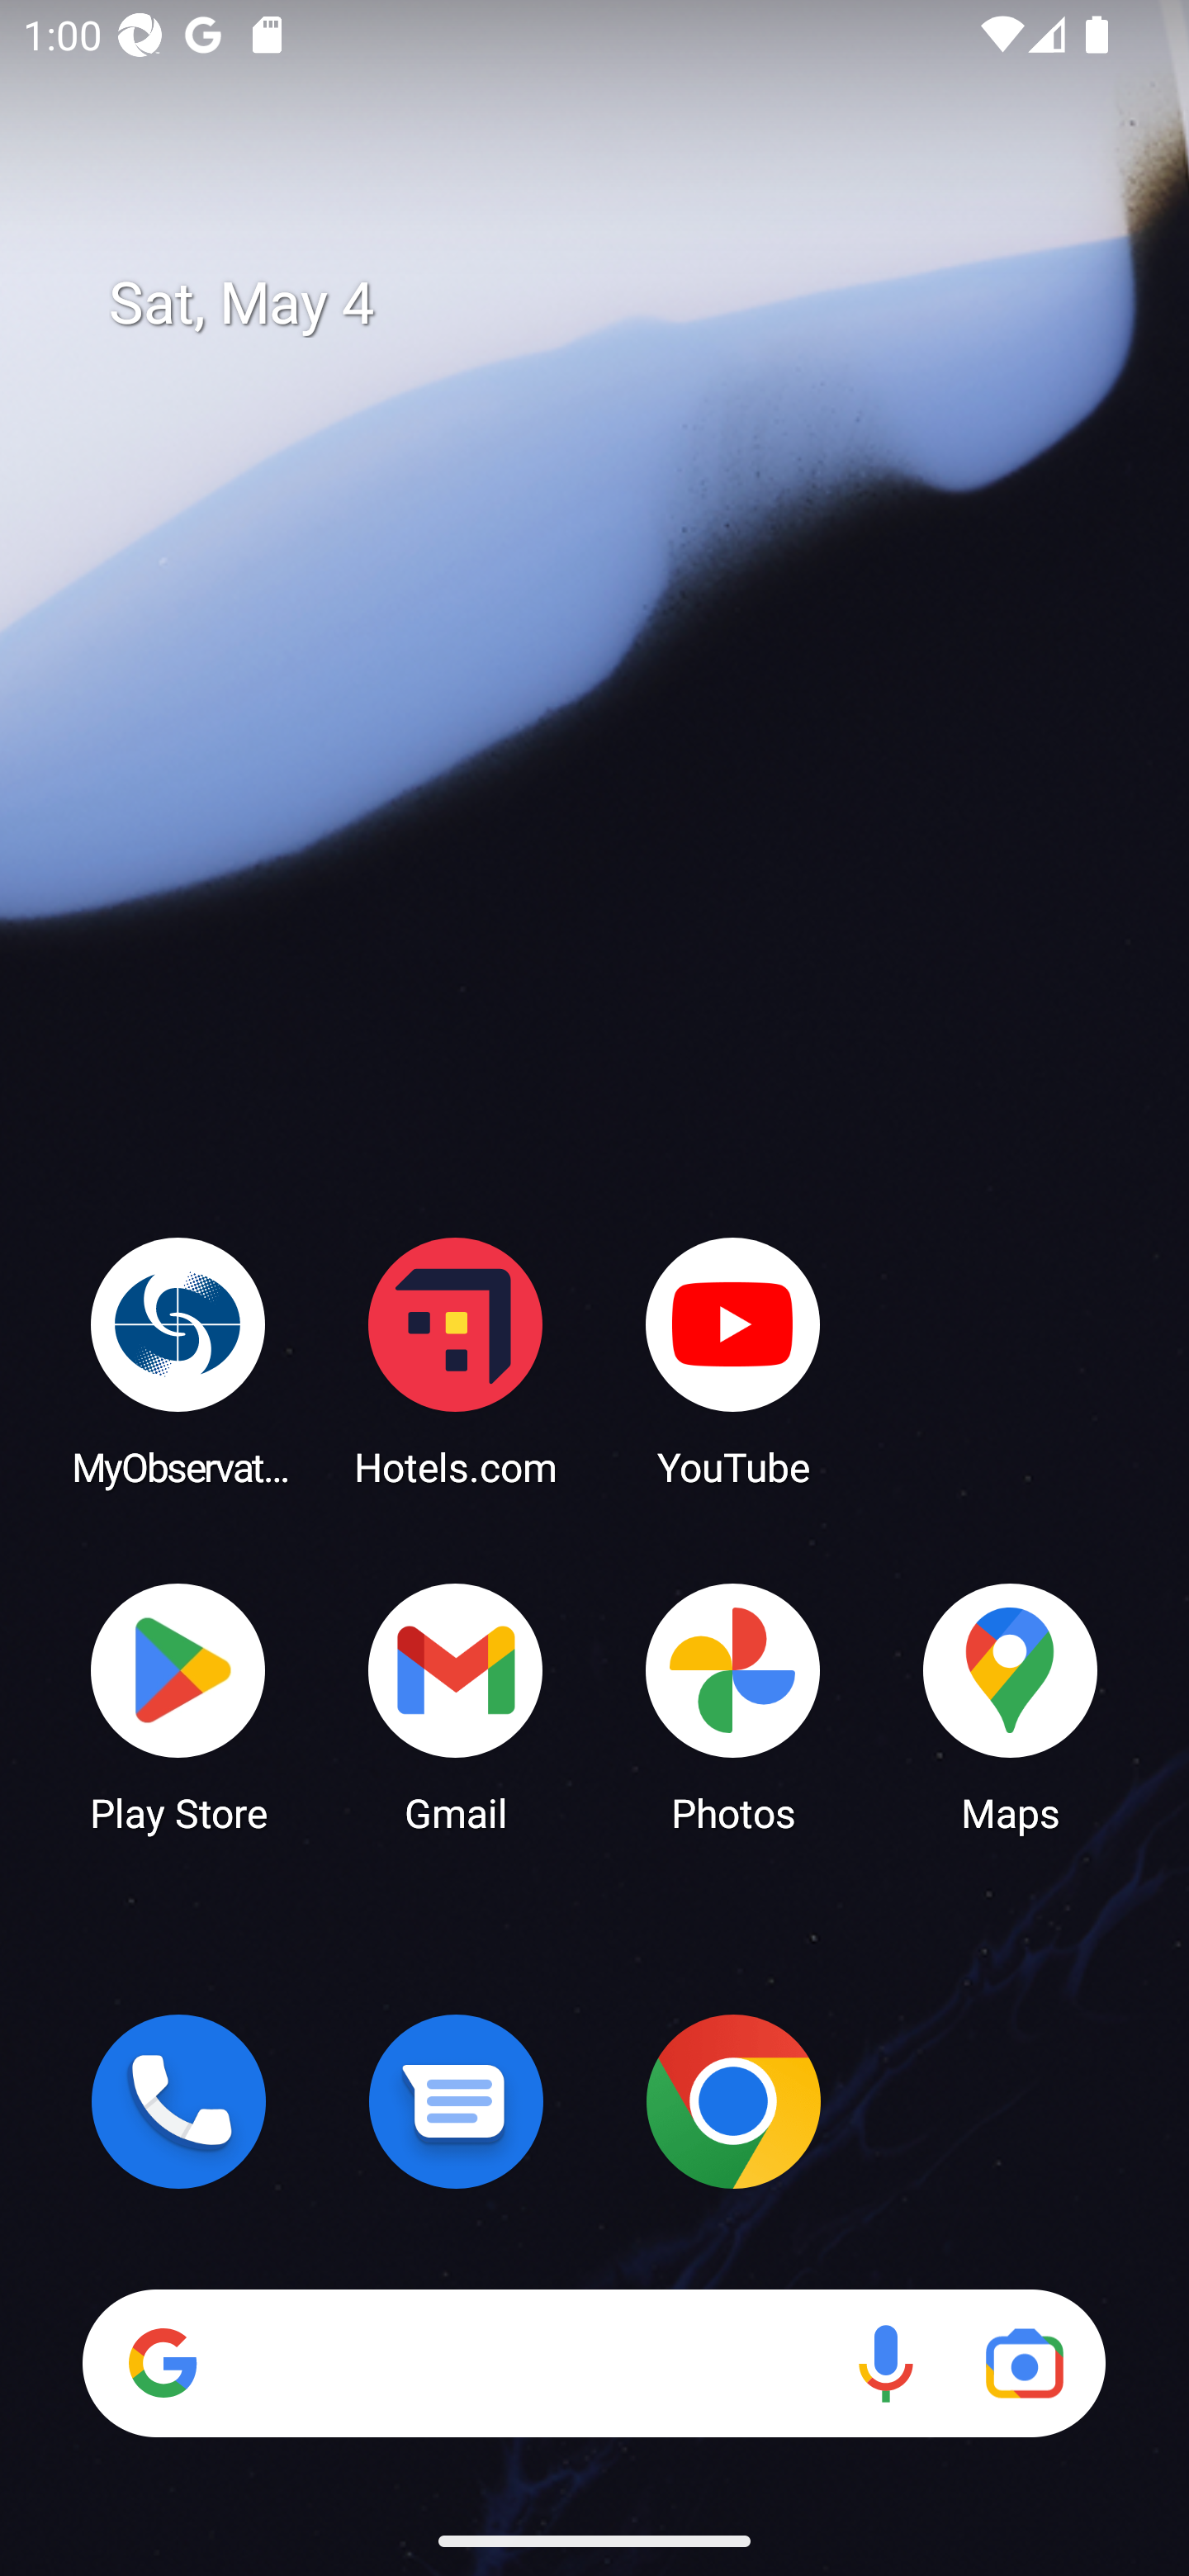 The height and width of the screenshot is (2576, 1189). Describe the element at coordinates (456, 2101) in the screenshot. I see `Messages` at that location.